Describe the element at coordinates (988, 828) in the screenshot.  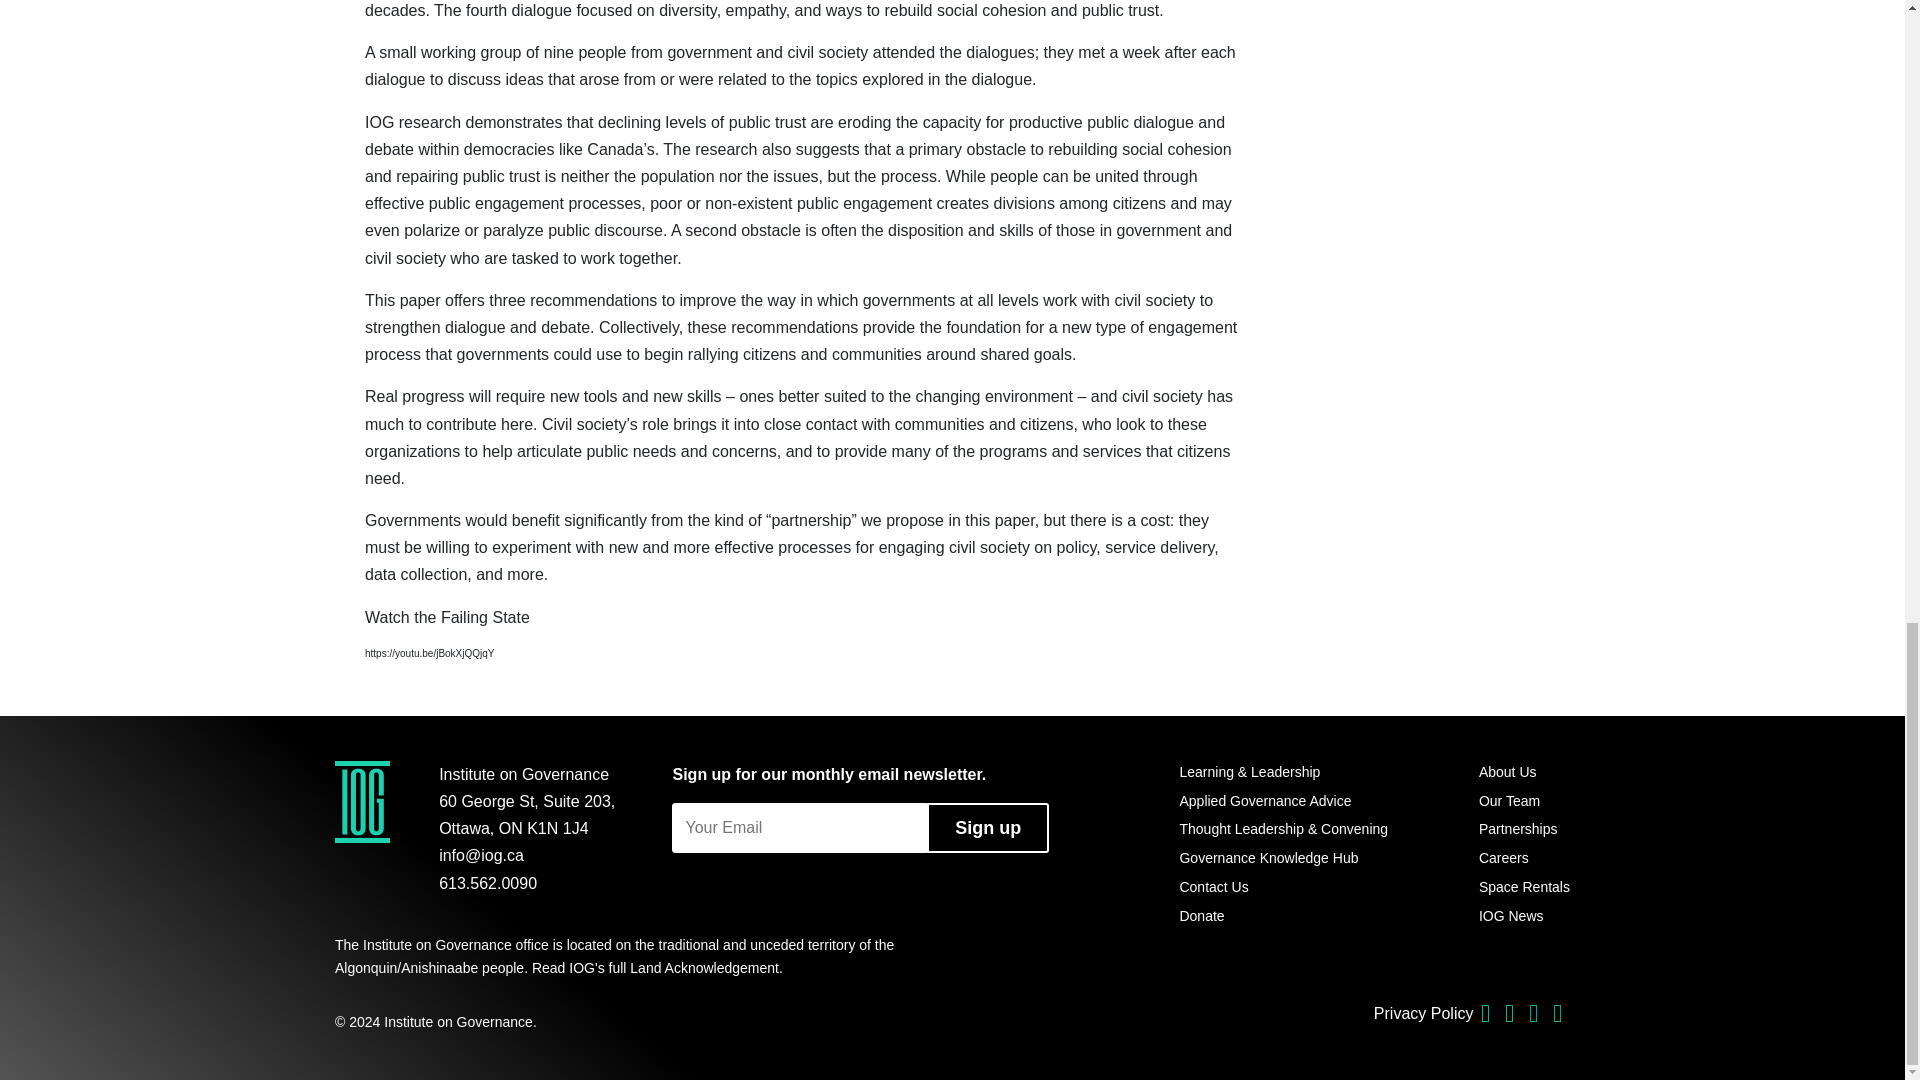
I see `Sign up` at that location.